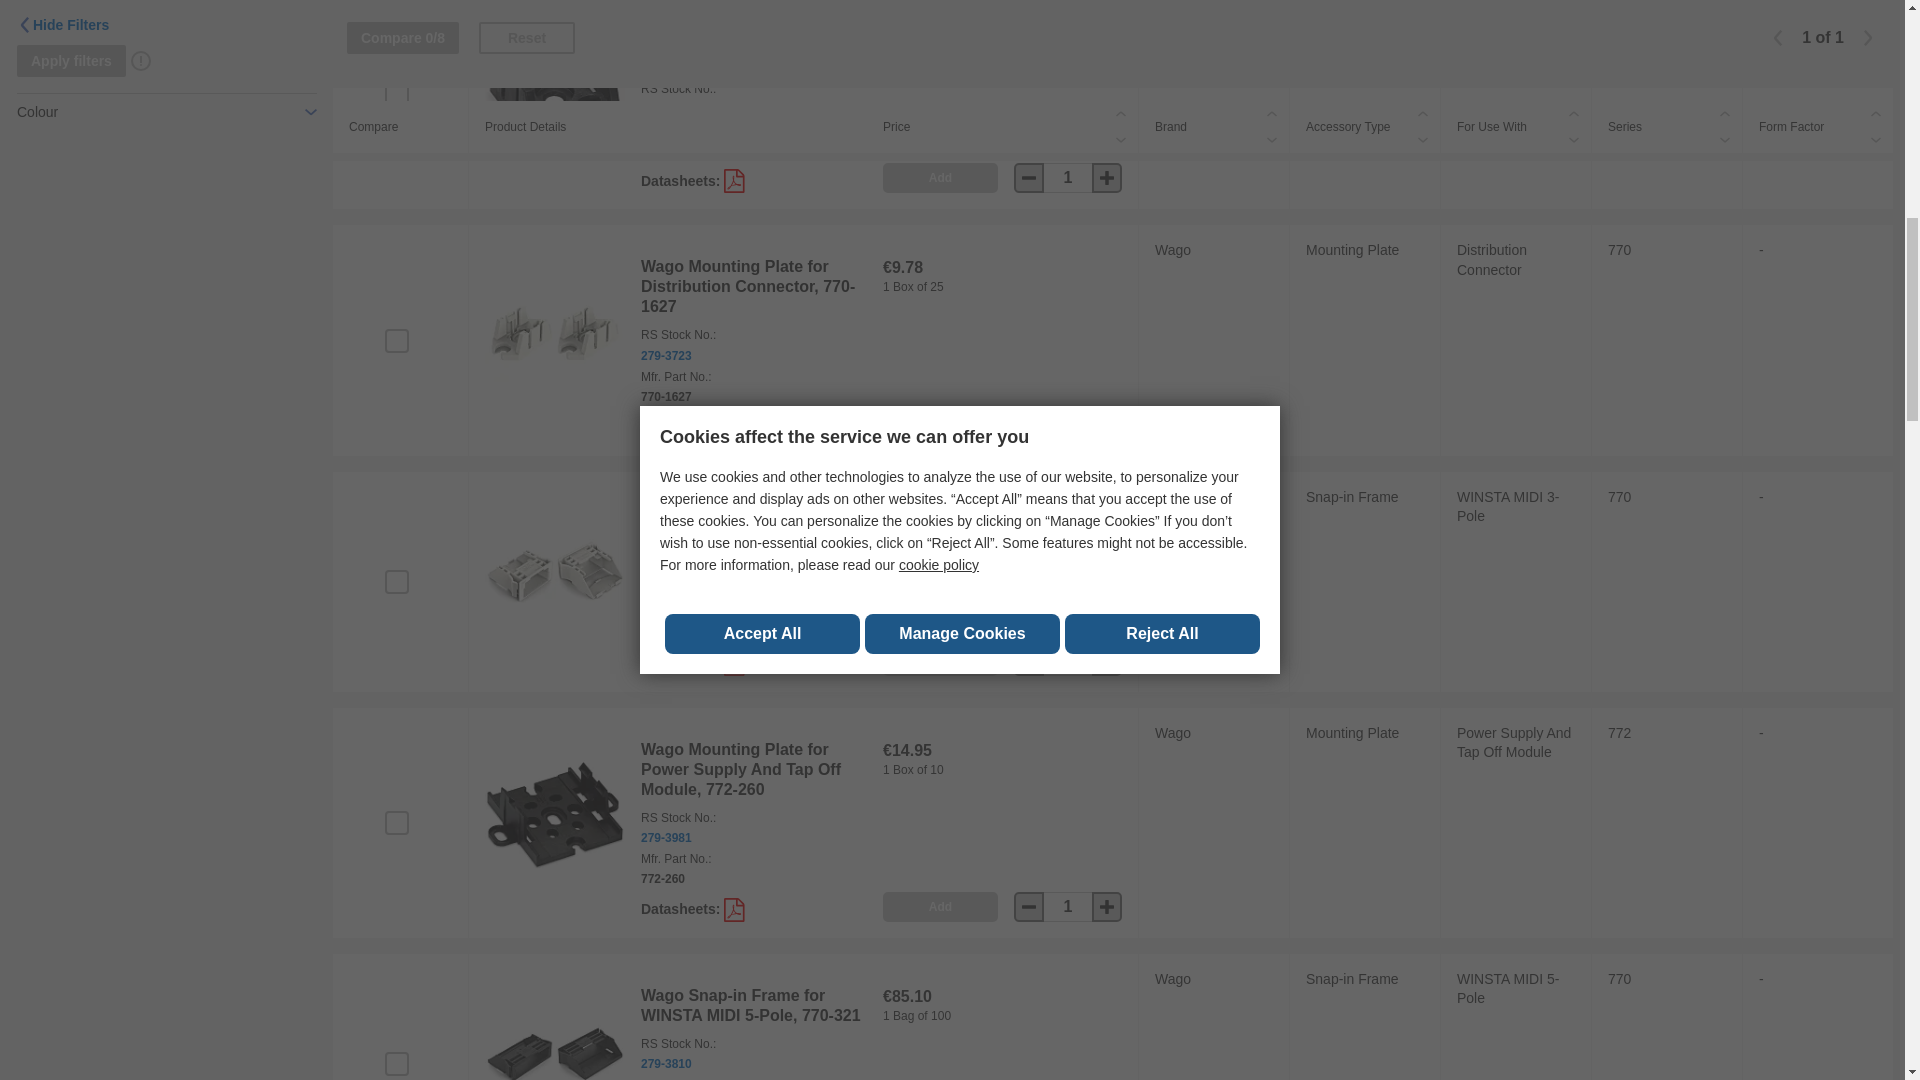 Image resolution: width=1920 pixels, height=1080 pixels. What do you see at coordinates (396, 822) in the screenshot?
I see `on` at bounding box center [396, 822].